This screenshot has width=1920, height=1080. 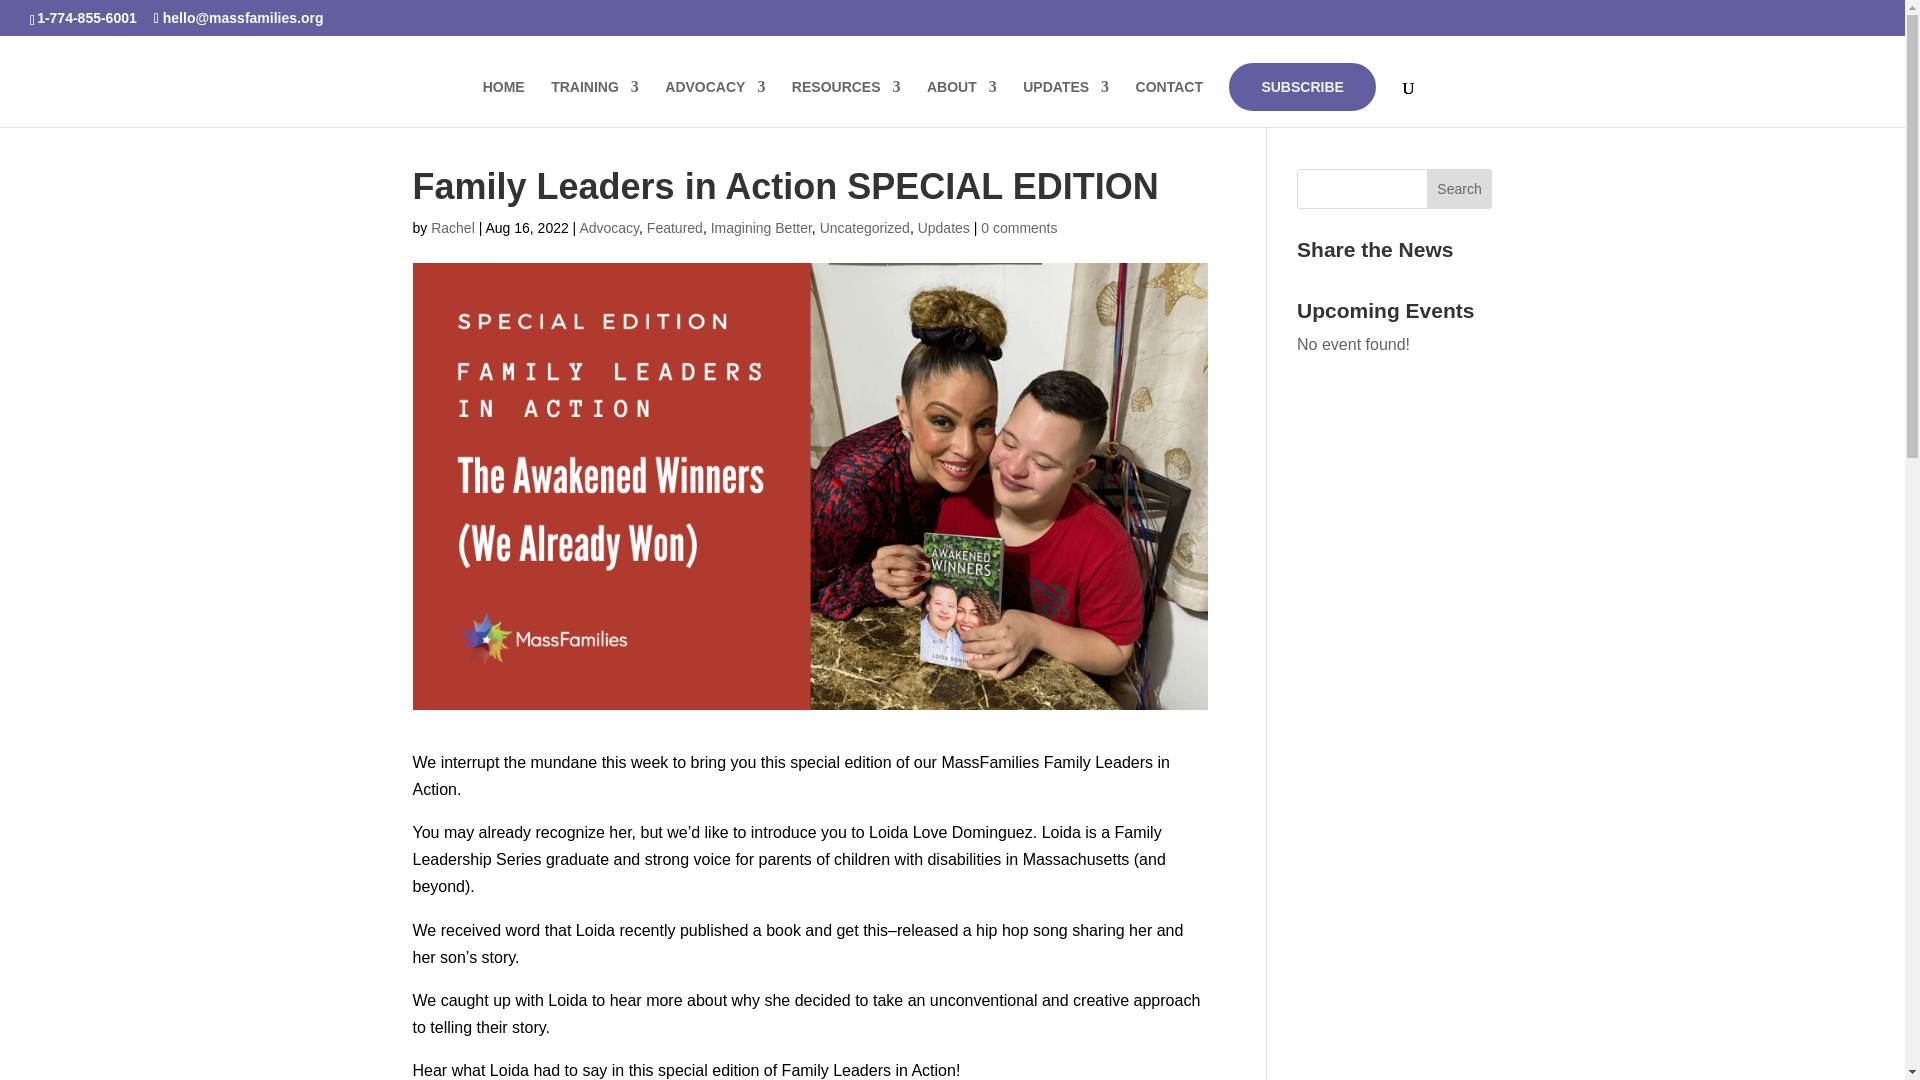 What do you see at coordinates (452, 228) in the screenshot?
I see `Posts by Rachel` at bounding box center [452, 228].